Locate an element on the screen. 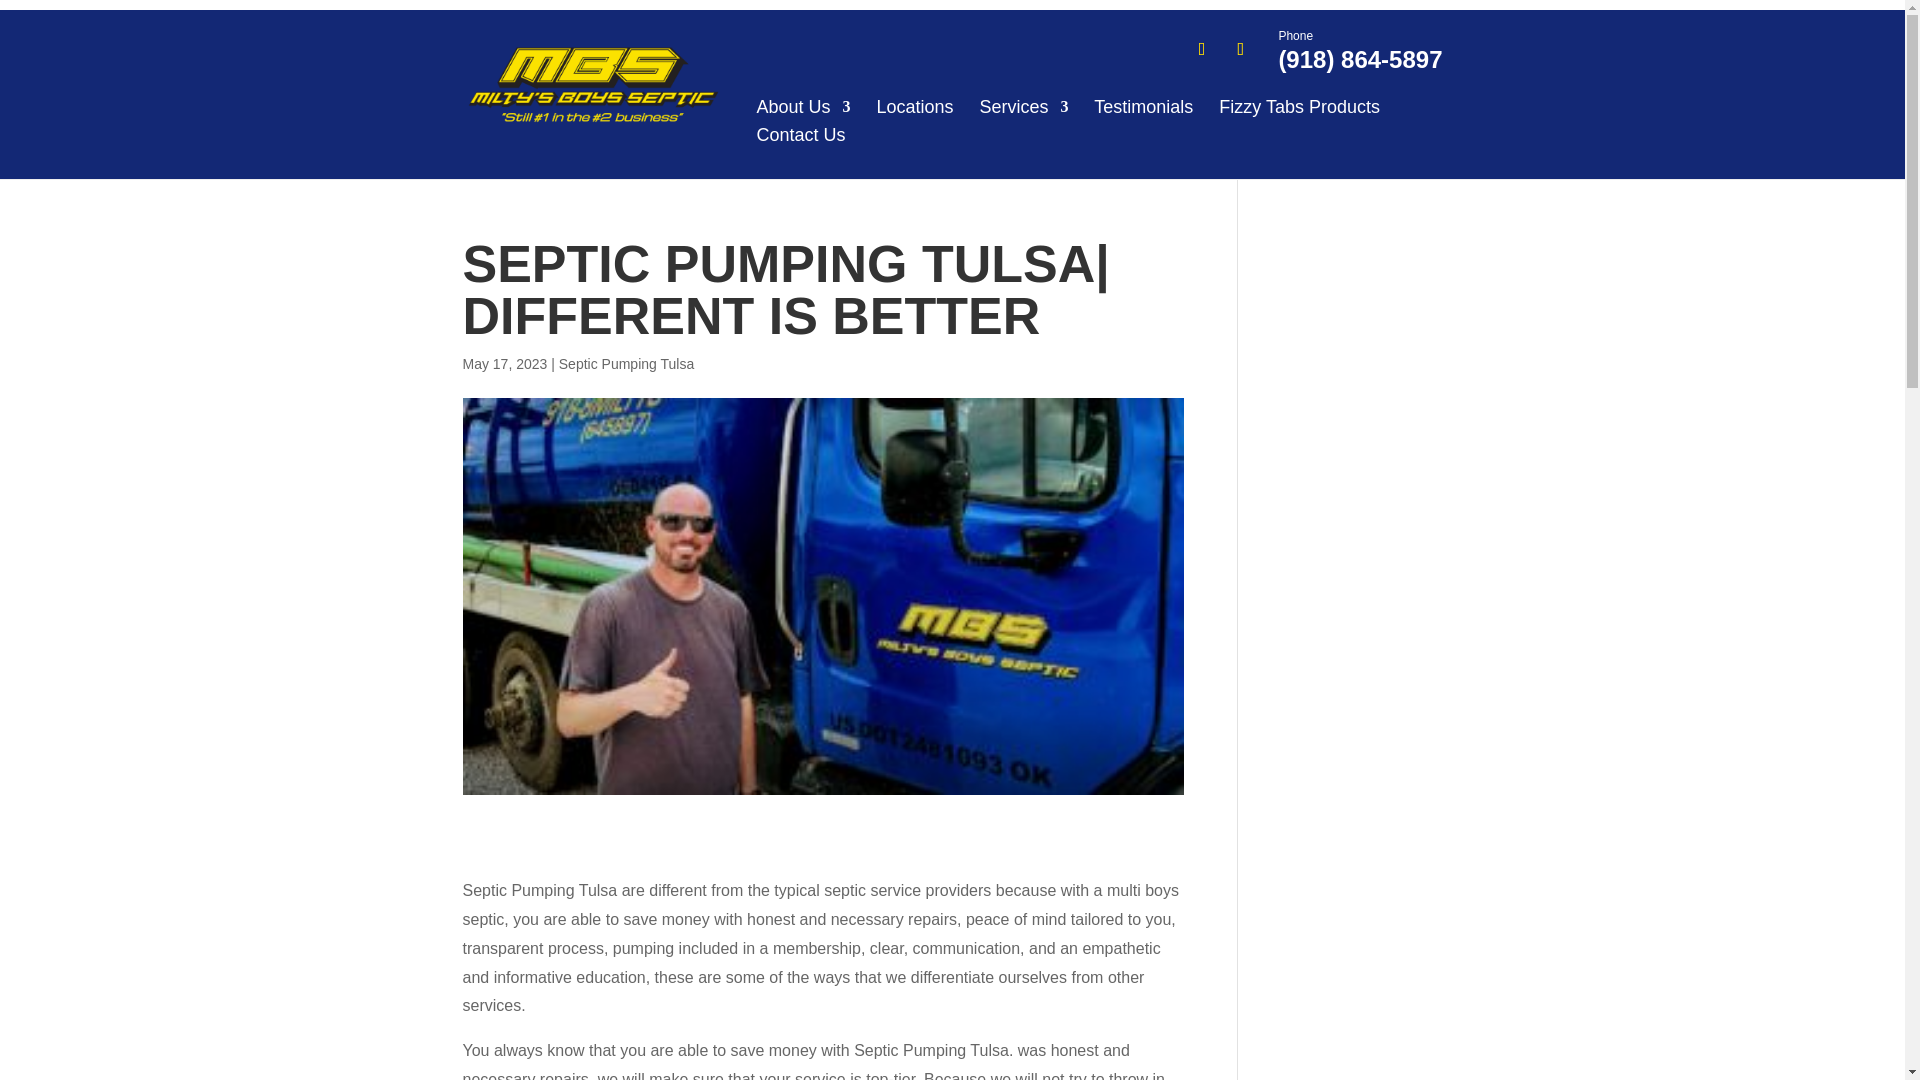 The height and width of the screenshot is (1080, 1920). About Us is located at coordinates (803, 107).